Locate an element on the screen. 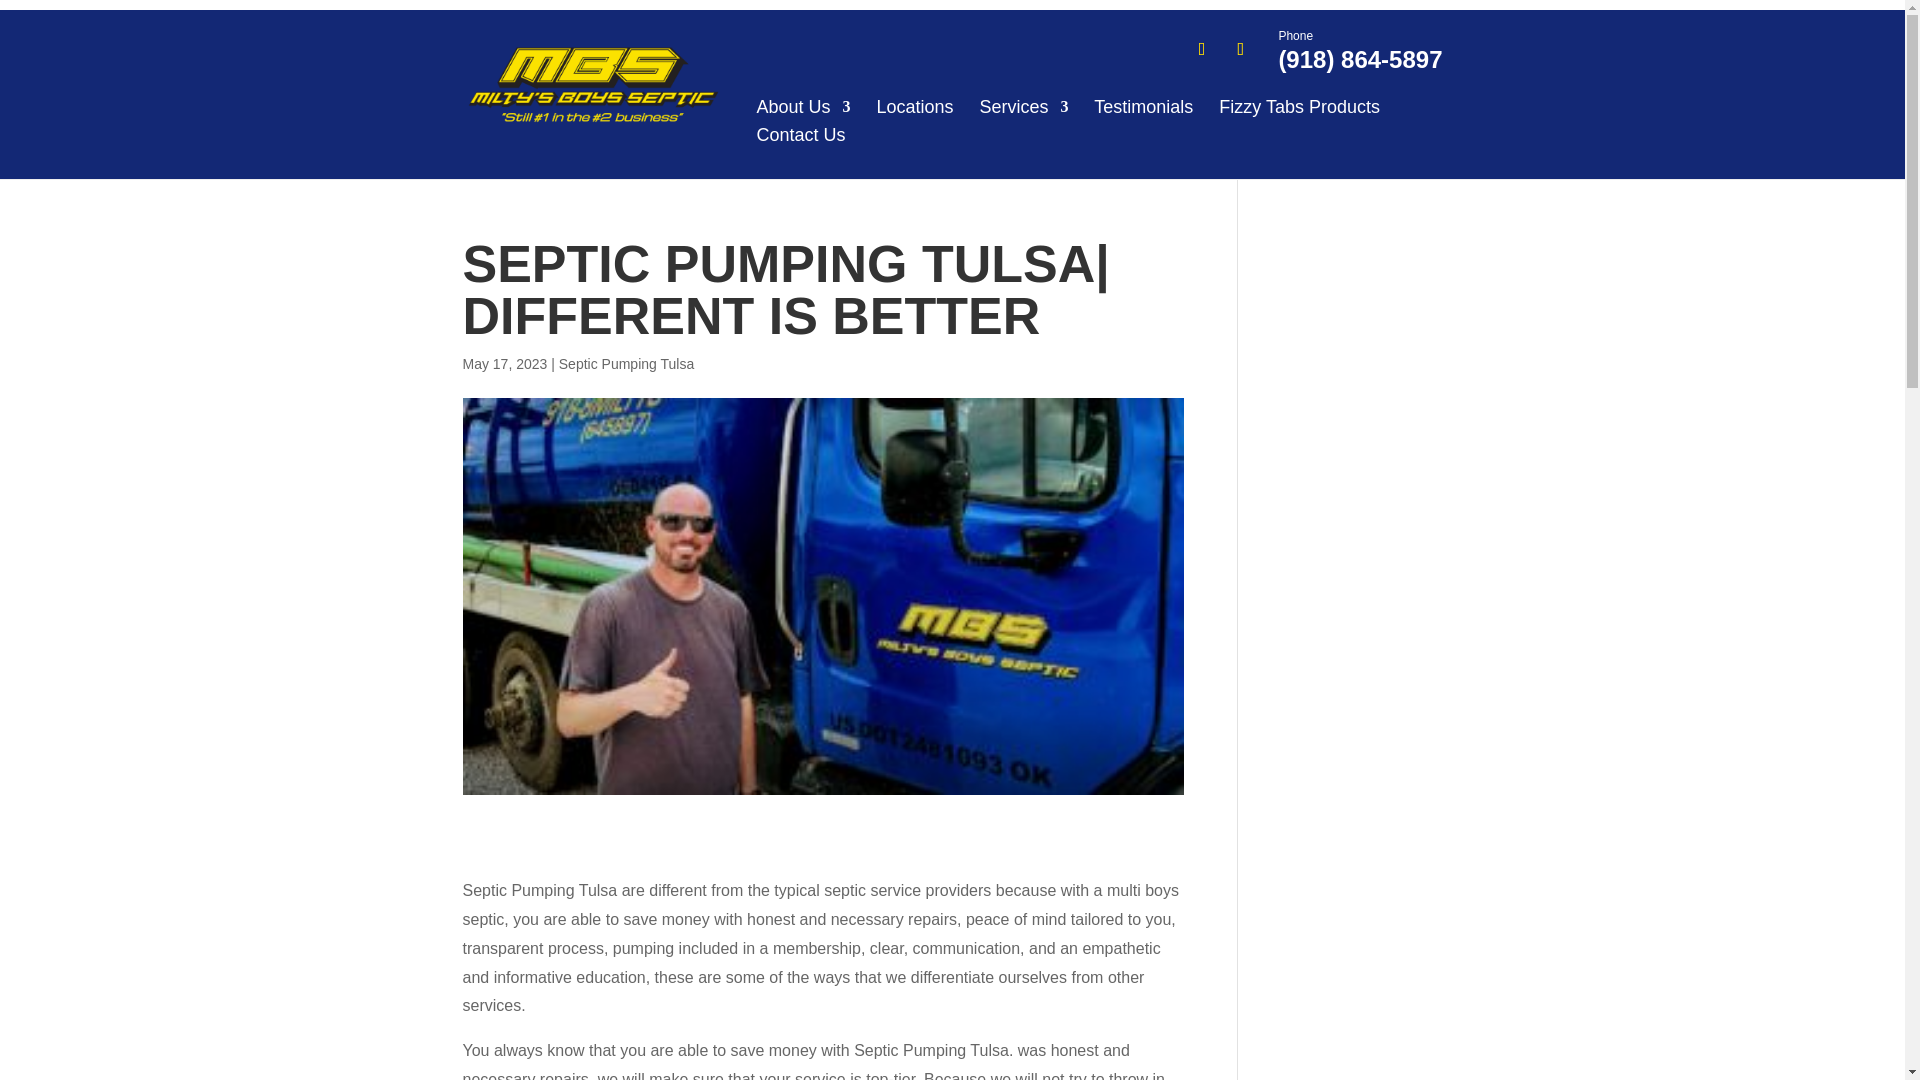 The height and width of the screenshot is (1080, 1920). About Us is located at coordinates (803, 107).